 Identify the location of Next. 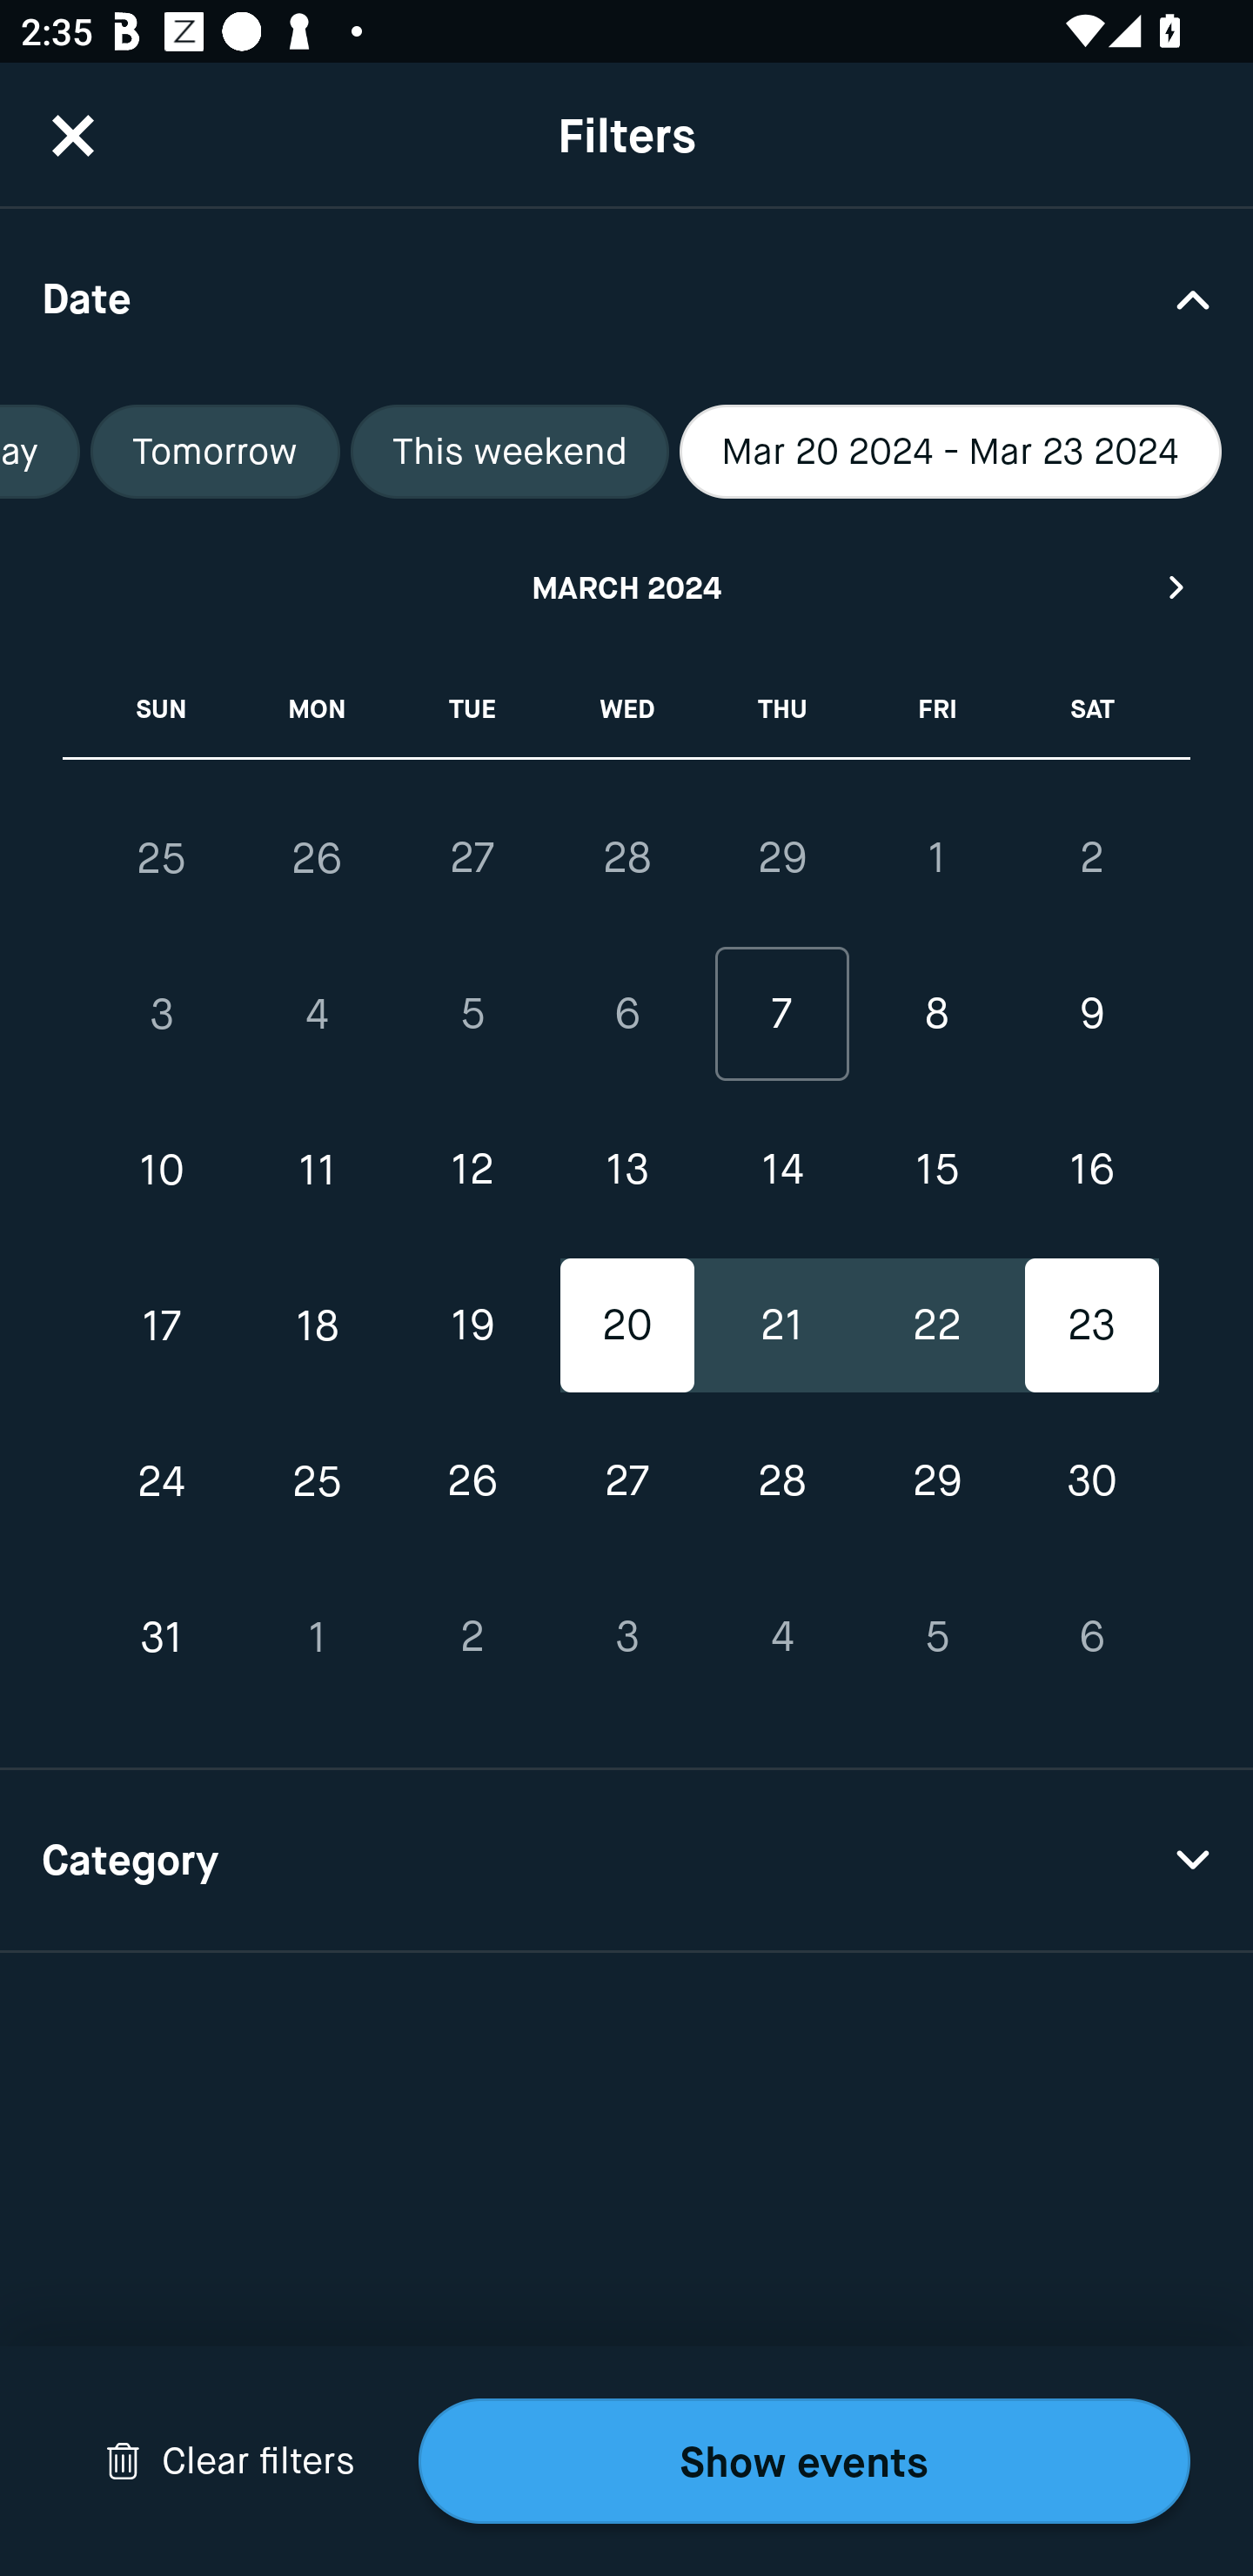
(1177, 587).